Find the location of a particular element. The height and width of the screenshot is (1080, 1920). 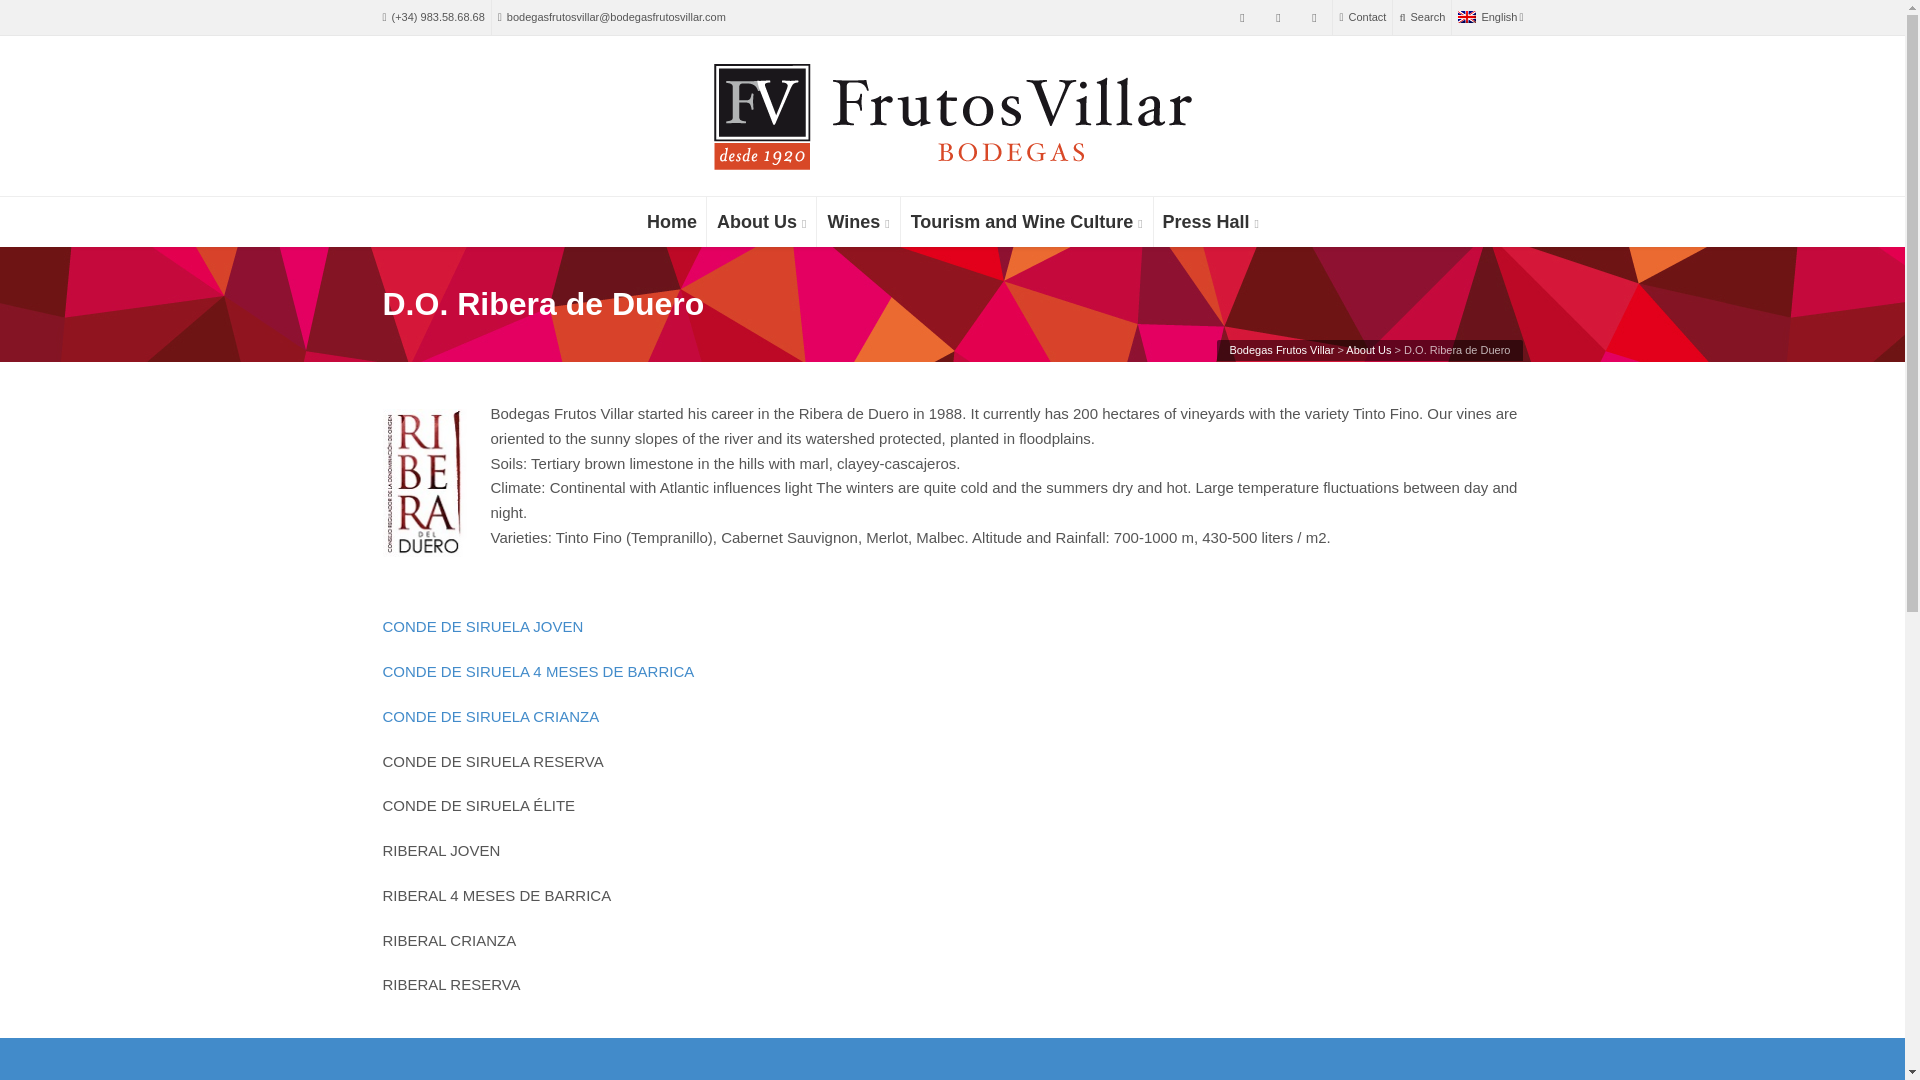

Press Hall is located at coordinates (1211, 222).